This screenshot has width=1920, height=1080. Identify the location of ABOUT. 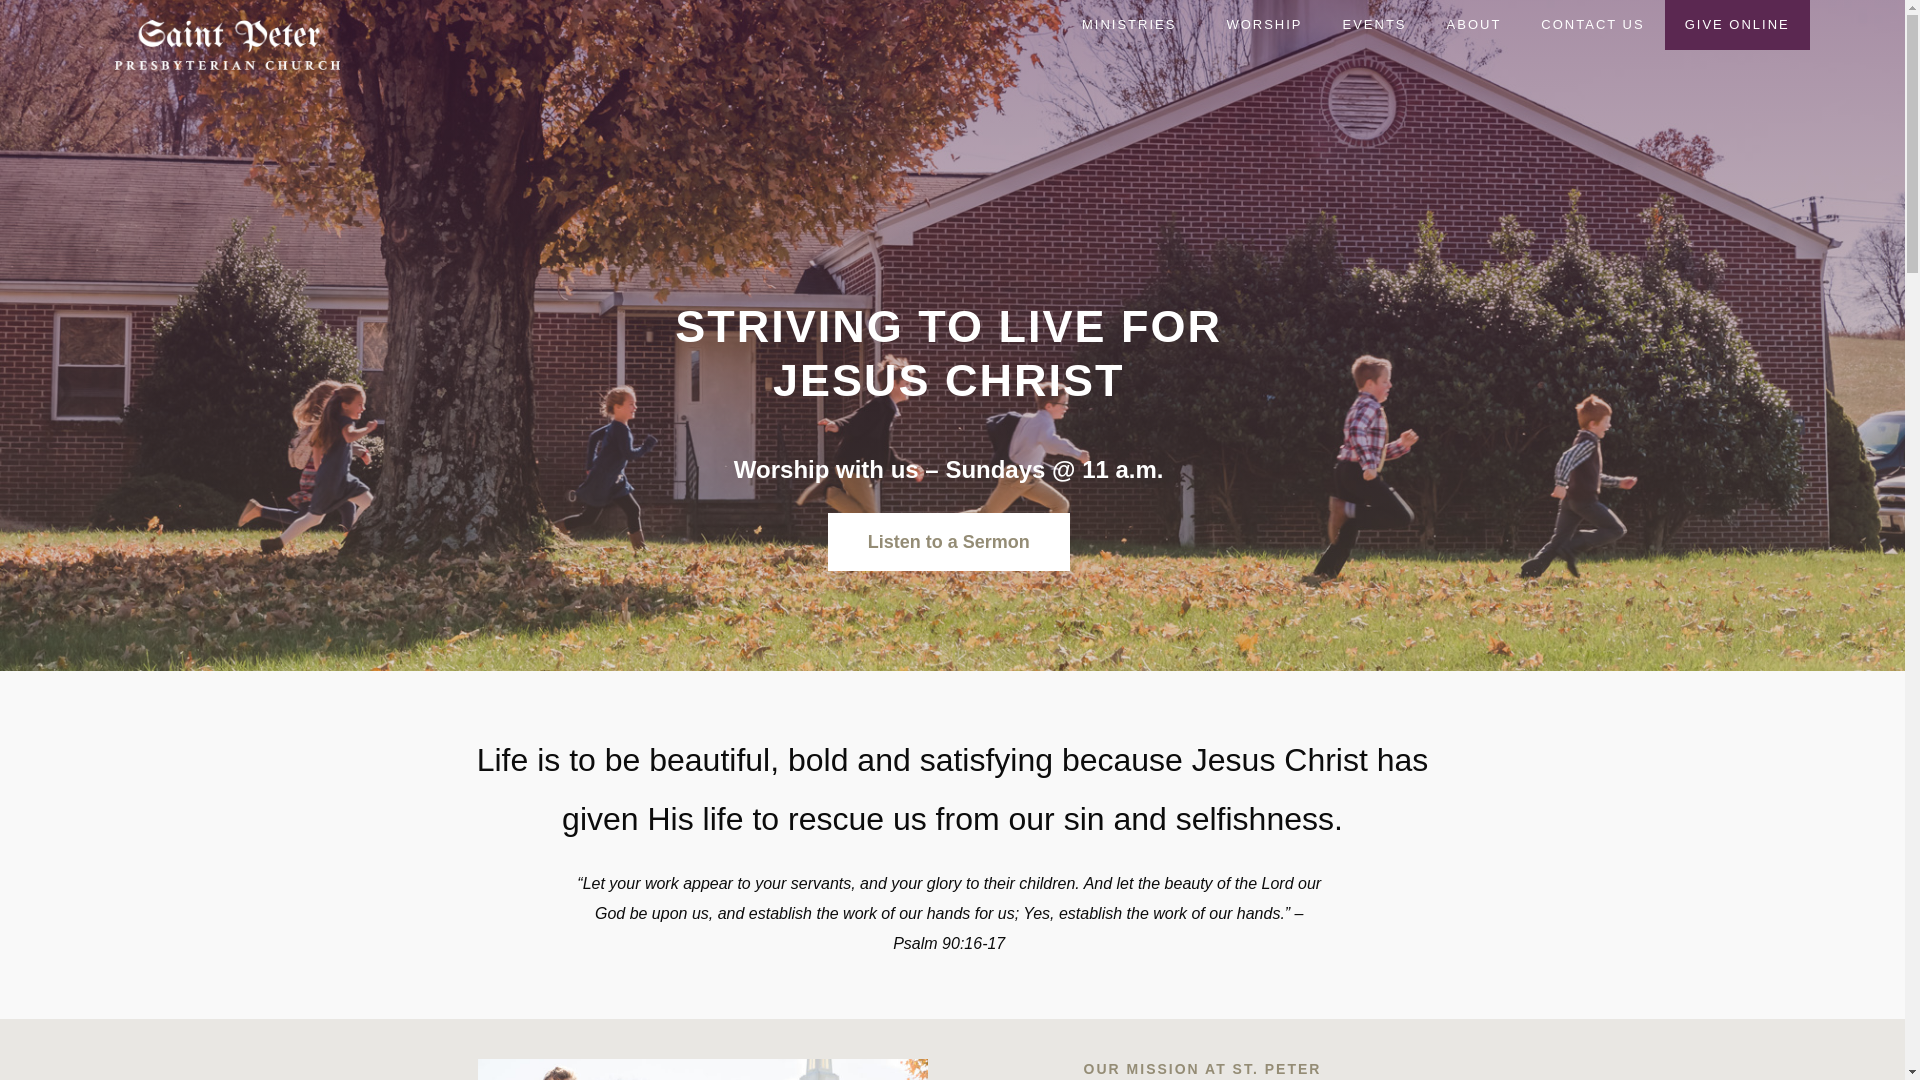
(1474, 24).